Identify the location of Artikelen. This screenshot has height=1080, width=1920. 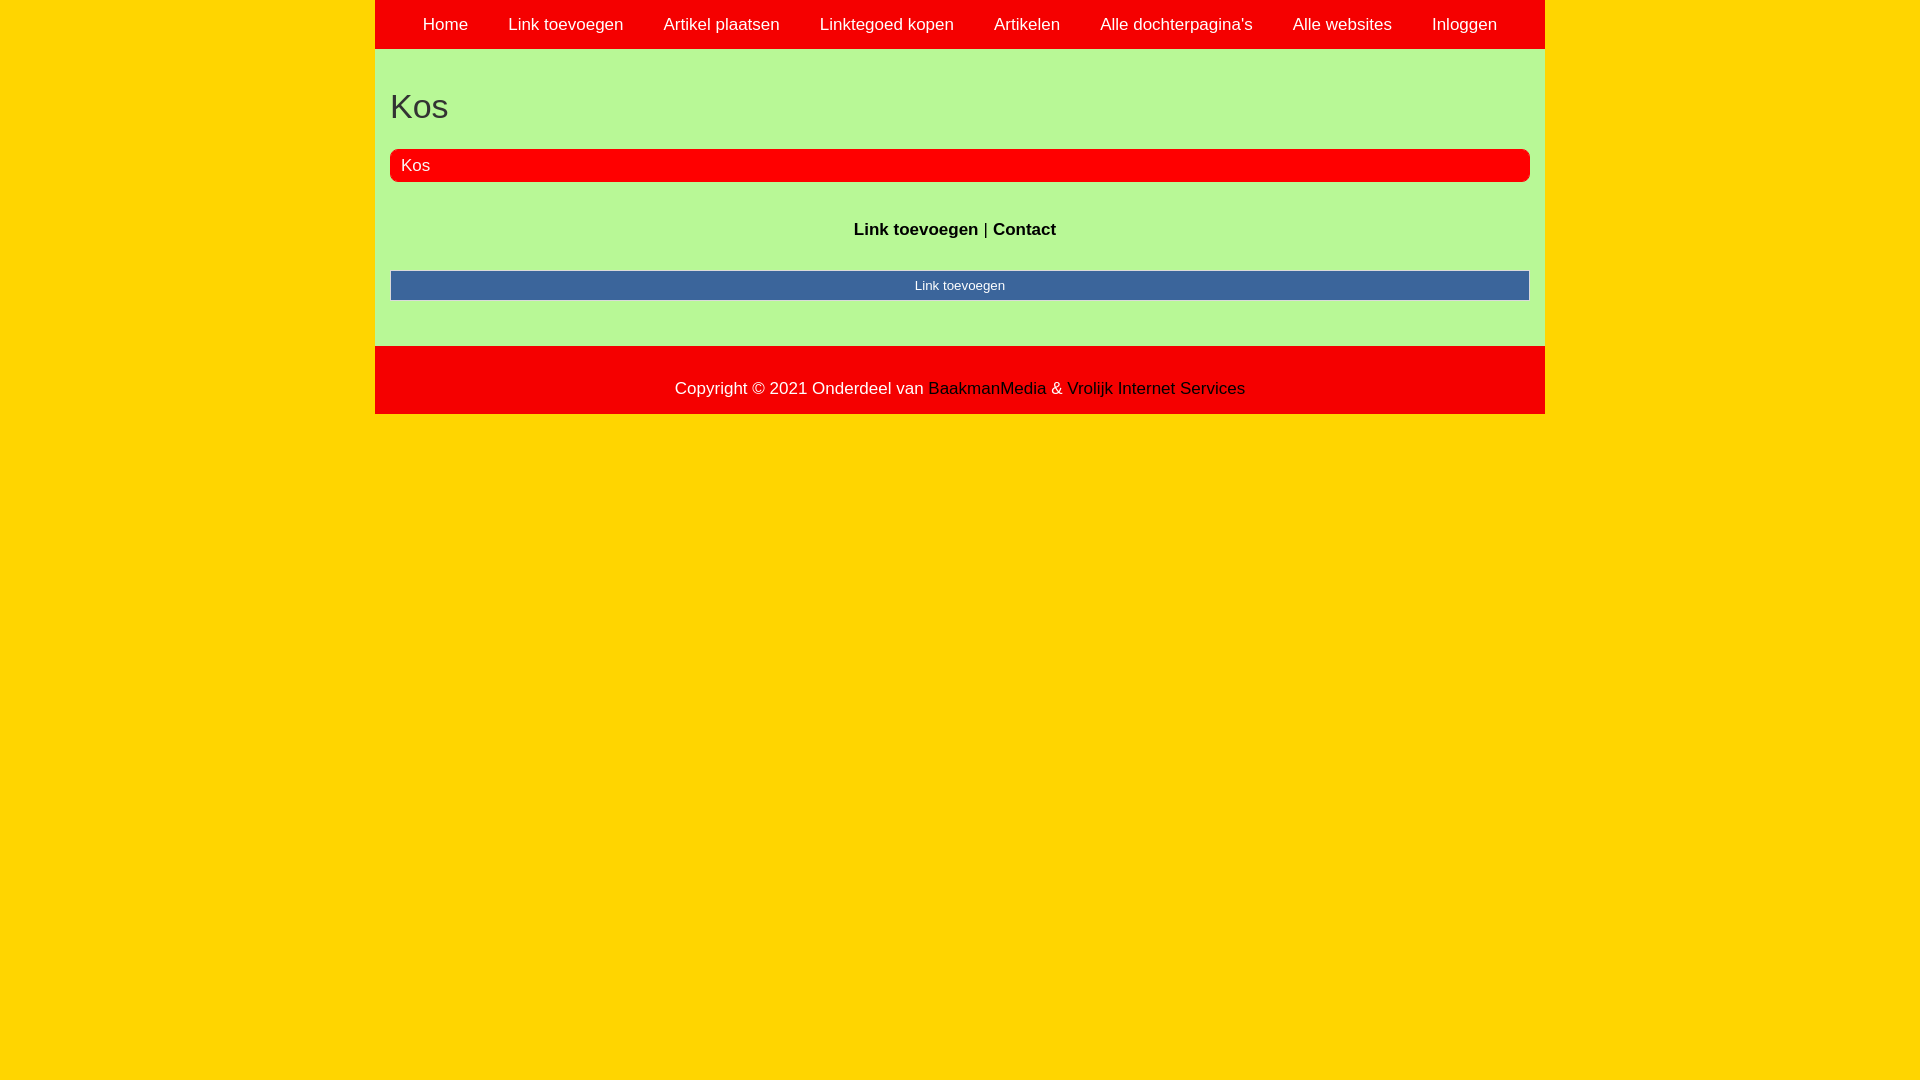
(1027, 24).